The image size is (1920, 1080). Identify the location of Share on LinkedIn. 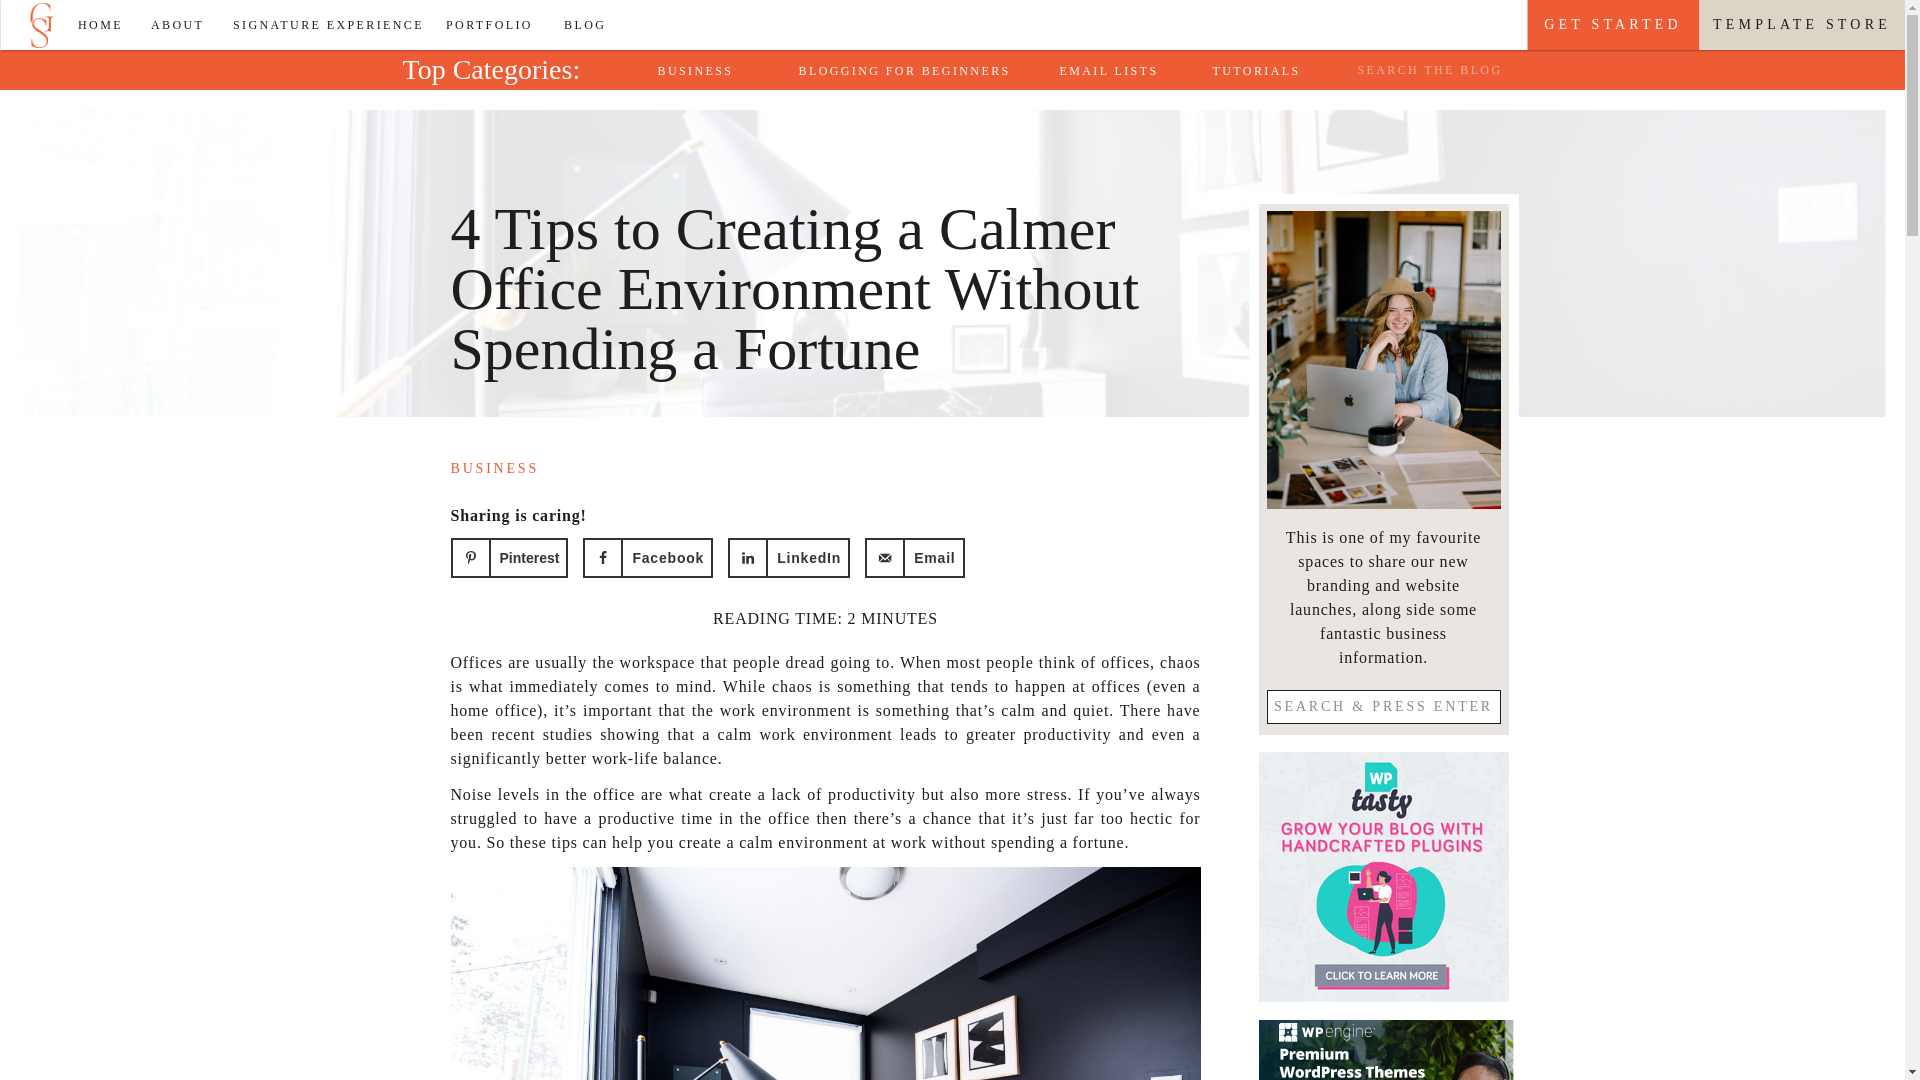
(788, 557).